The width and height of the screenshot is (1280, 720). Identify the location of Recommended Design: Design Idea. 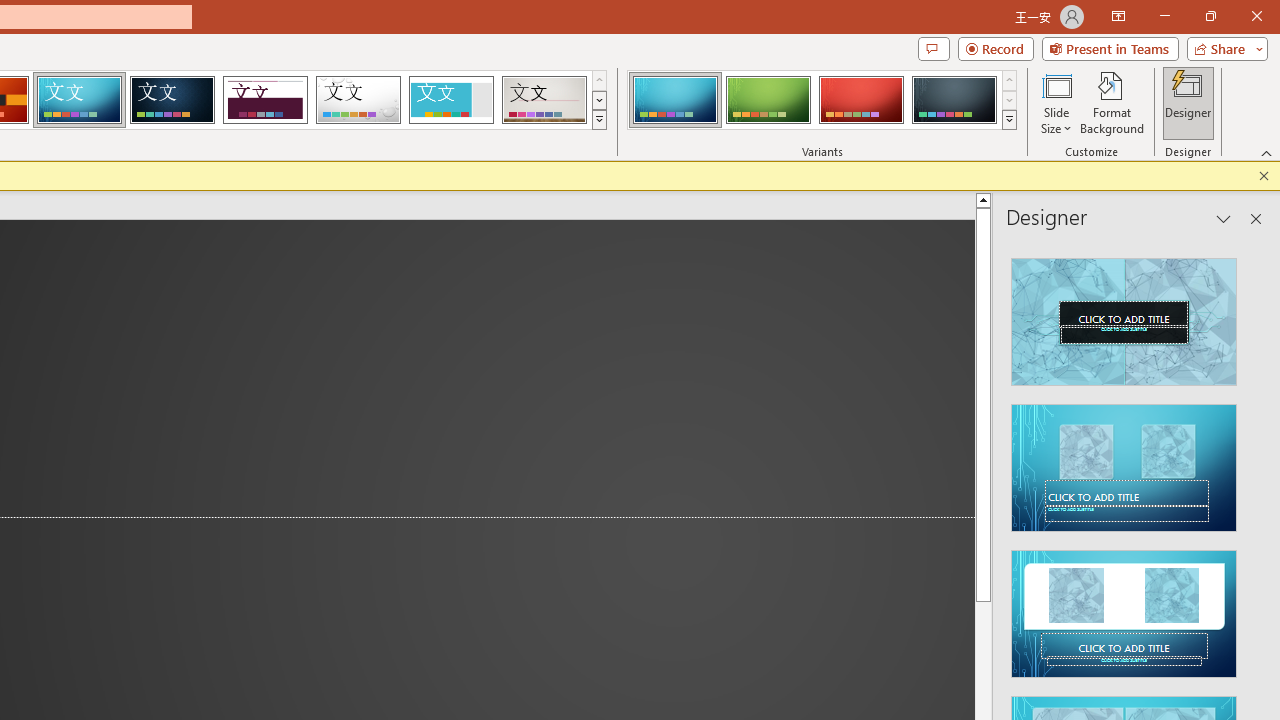
(1124, 316).